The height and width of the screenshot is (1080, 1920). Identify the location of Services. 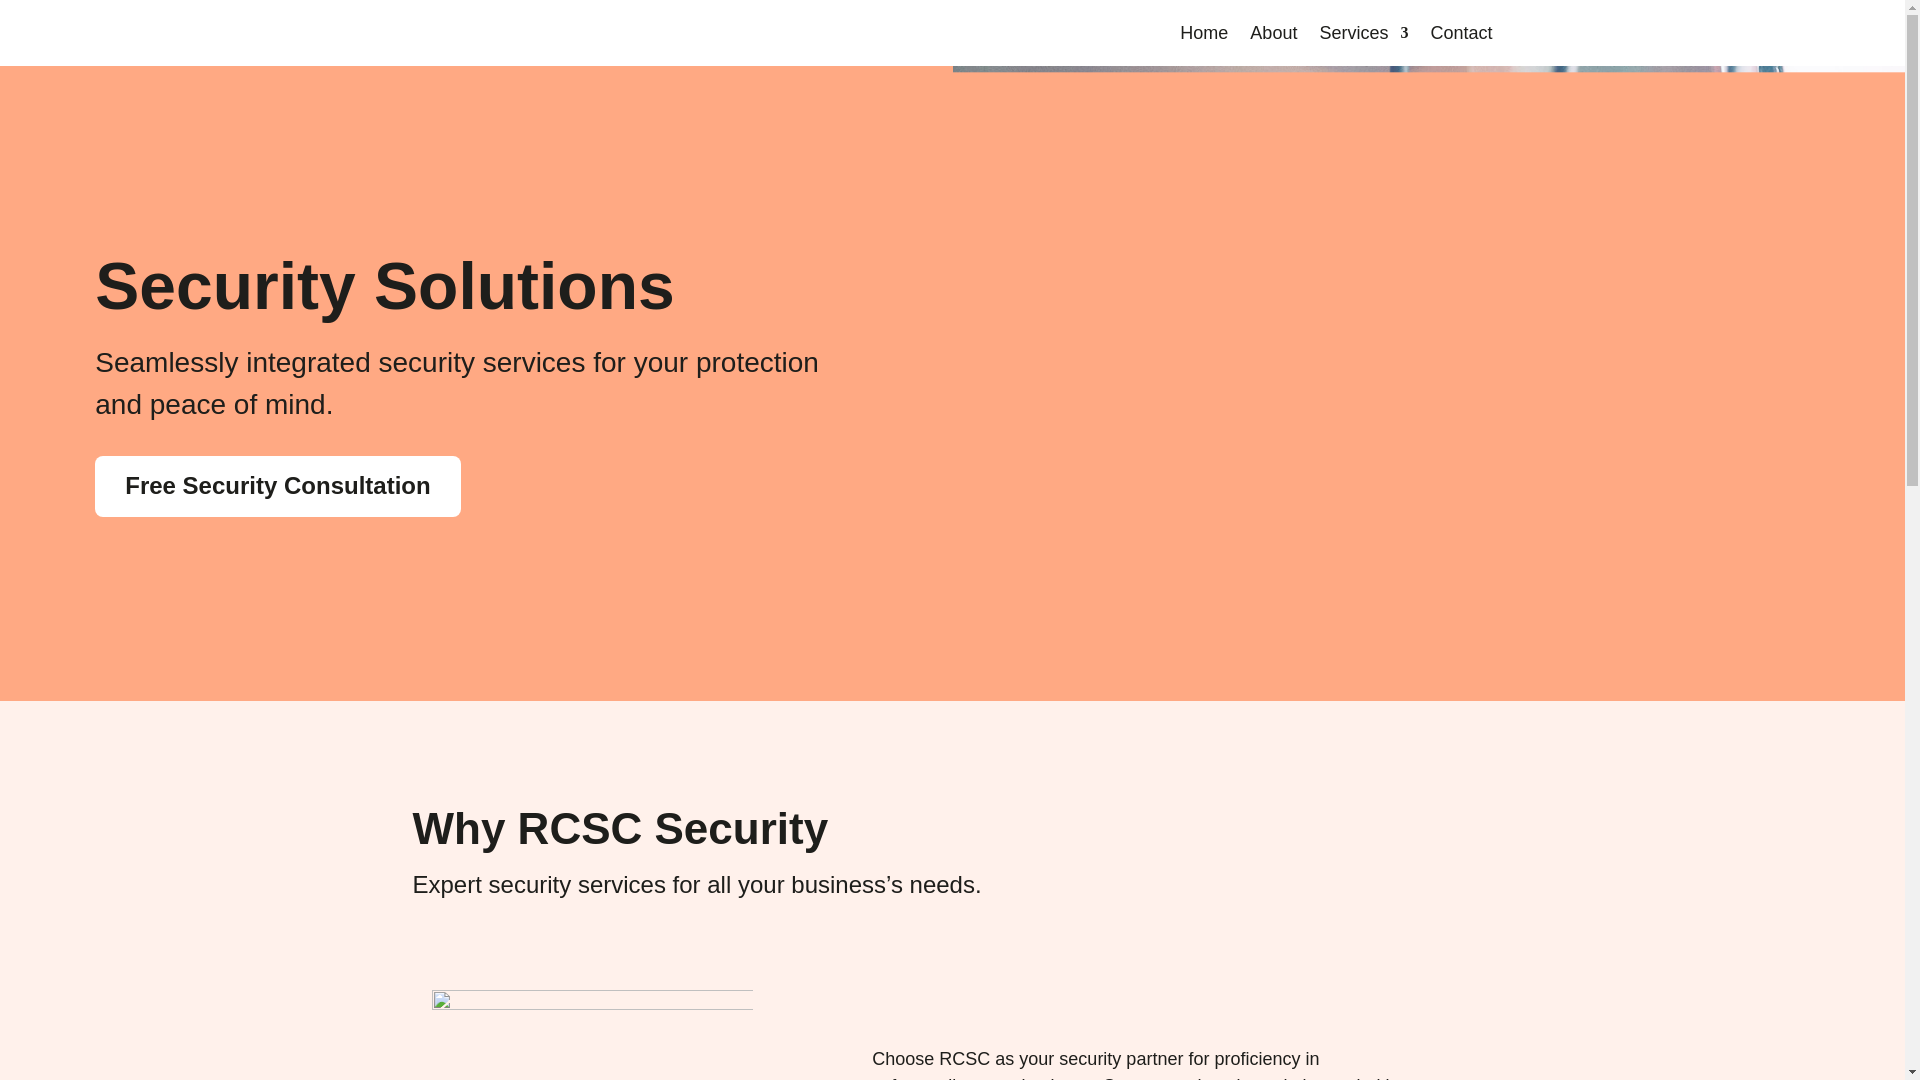
(1363, 37).